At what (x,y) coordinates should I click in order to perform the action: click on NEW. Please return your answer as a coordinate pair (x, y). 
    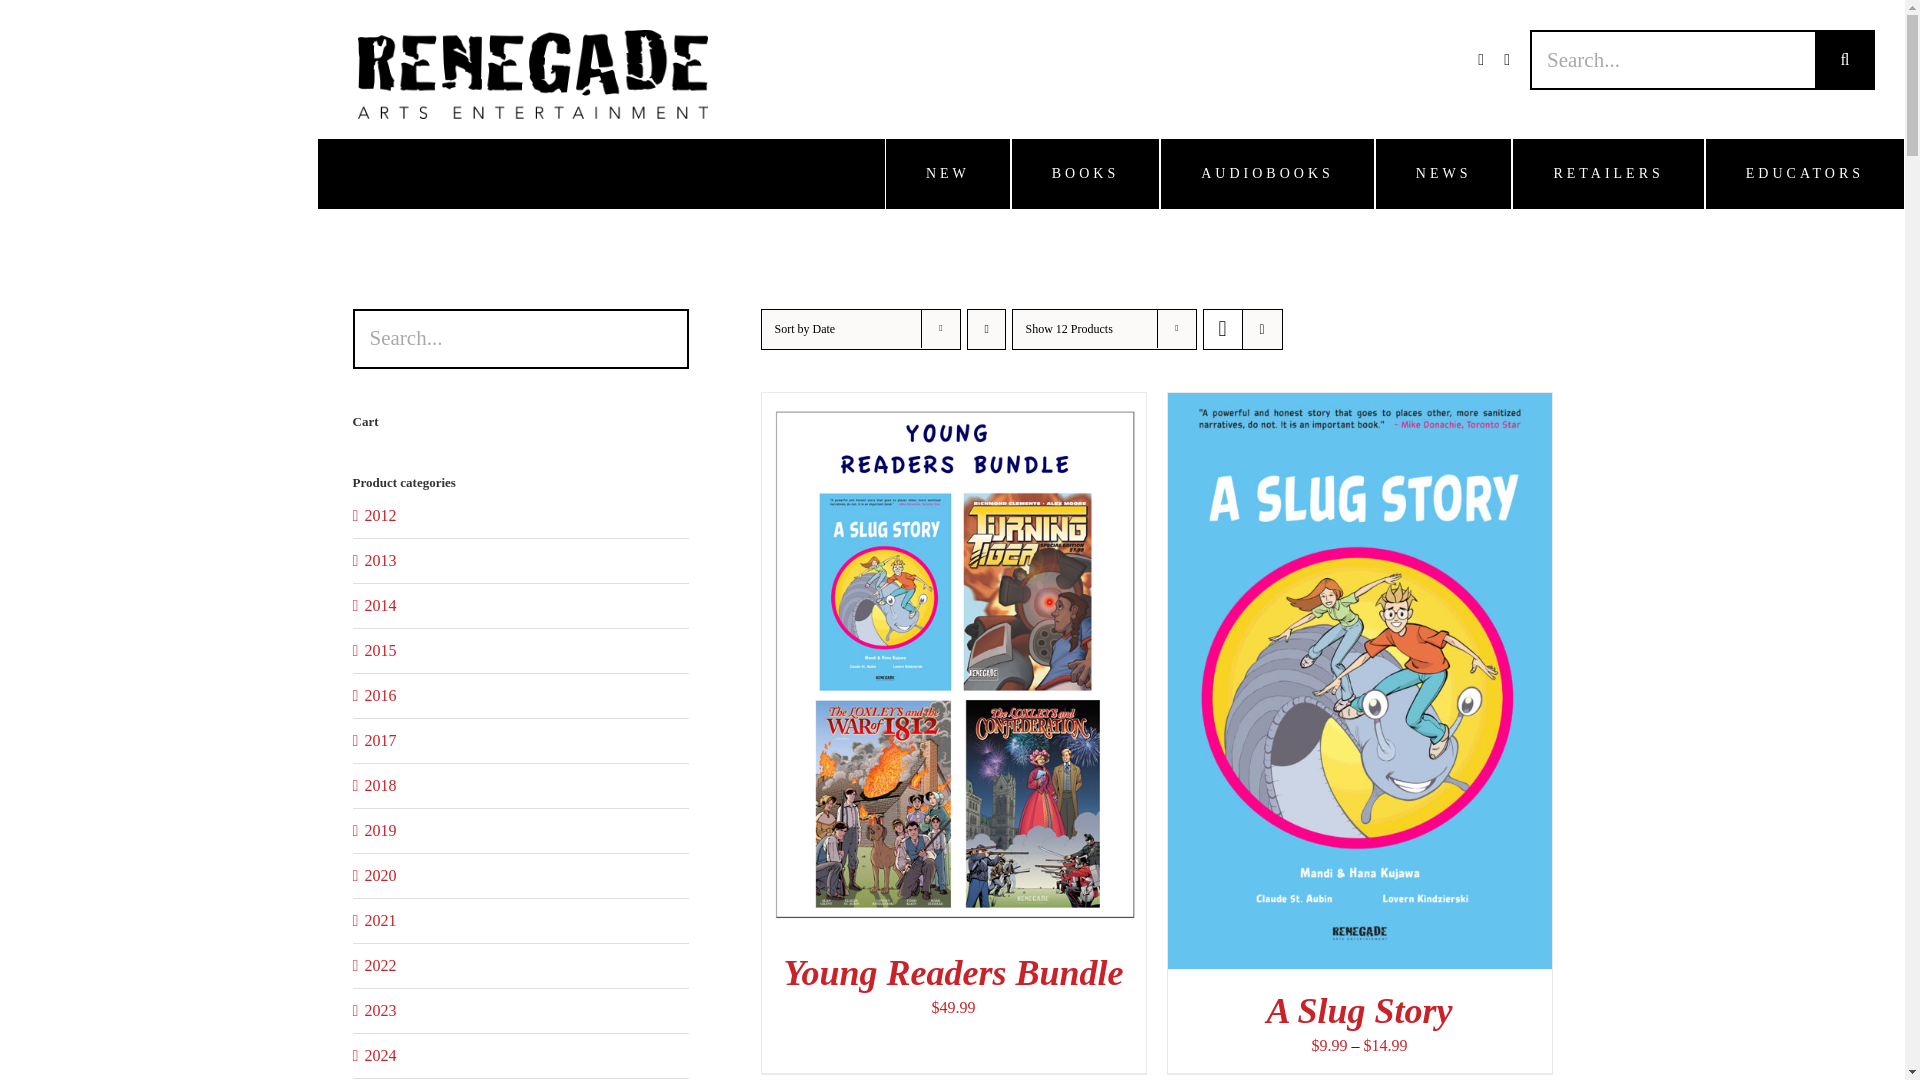
    Looking at the image, I should click on (948, 174).